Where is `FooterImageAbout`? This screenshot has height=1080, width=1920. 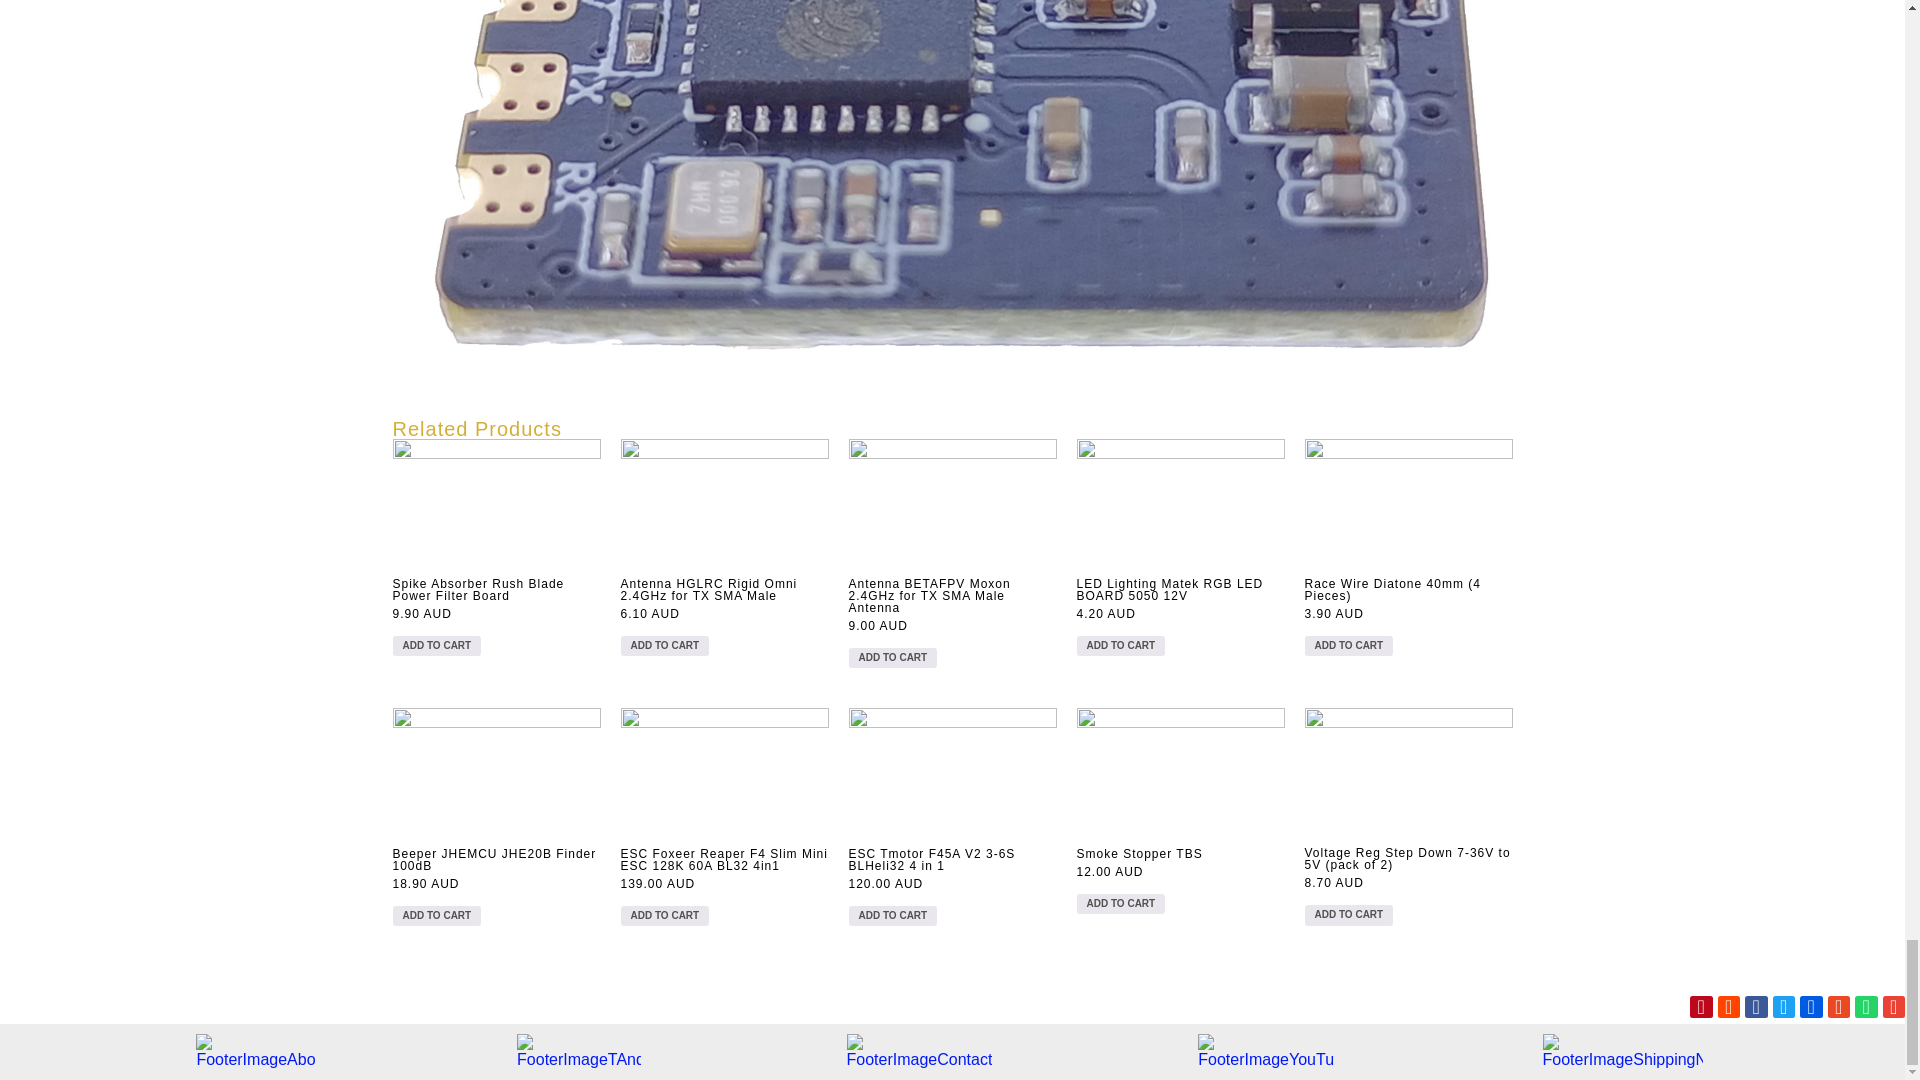
FooterImageAbout is located at coordinates (254, 1051).